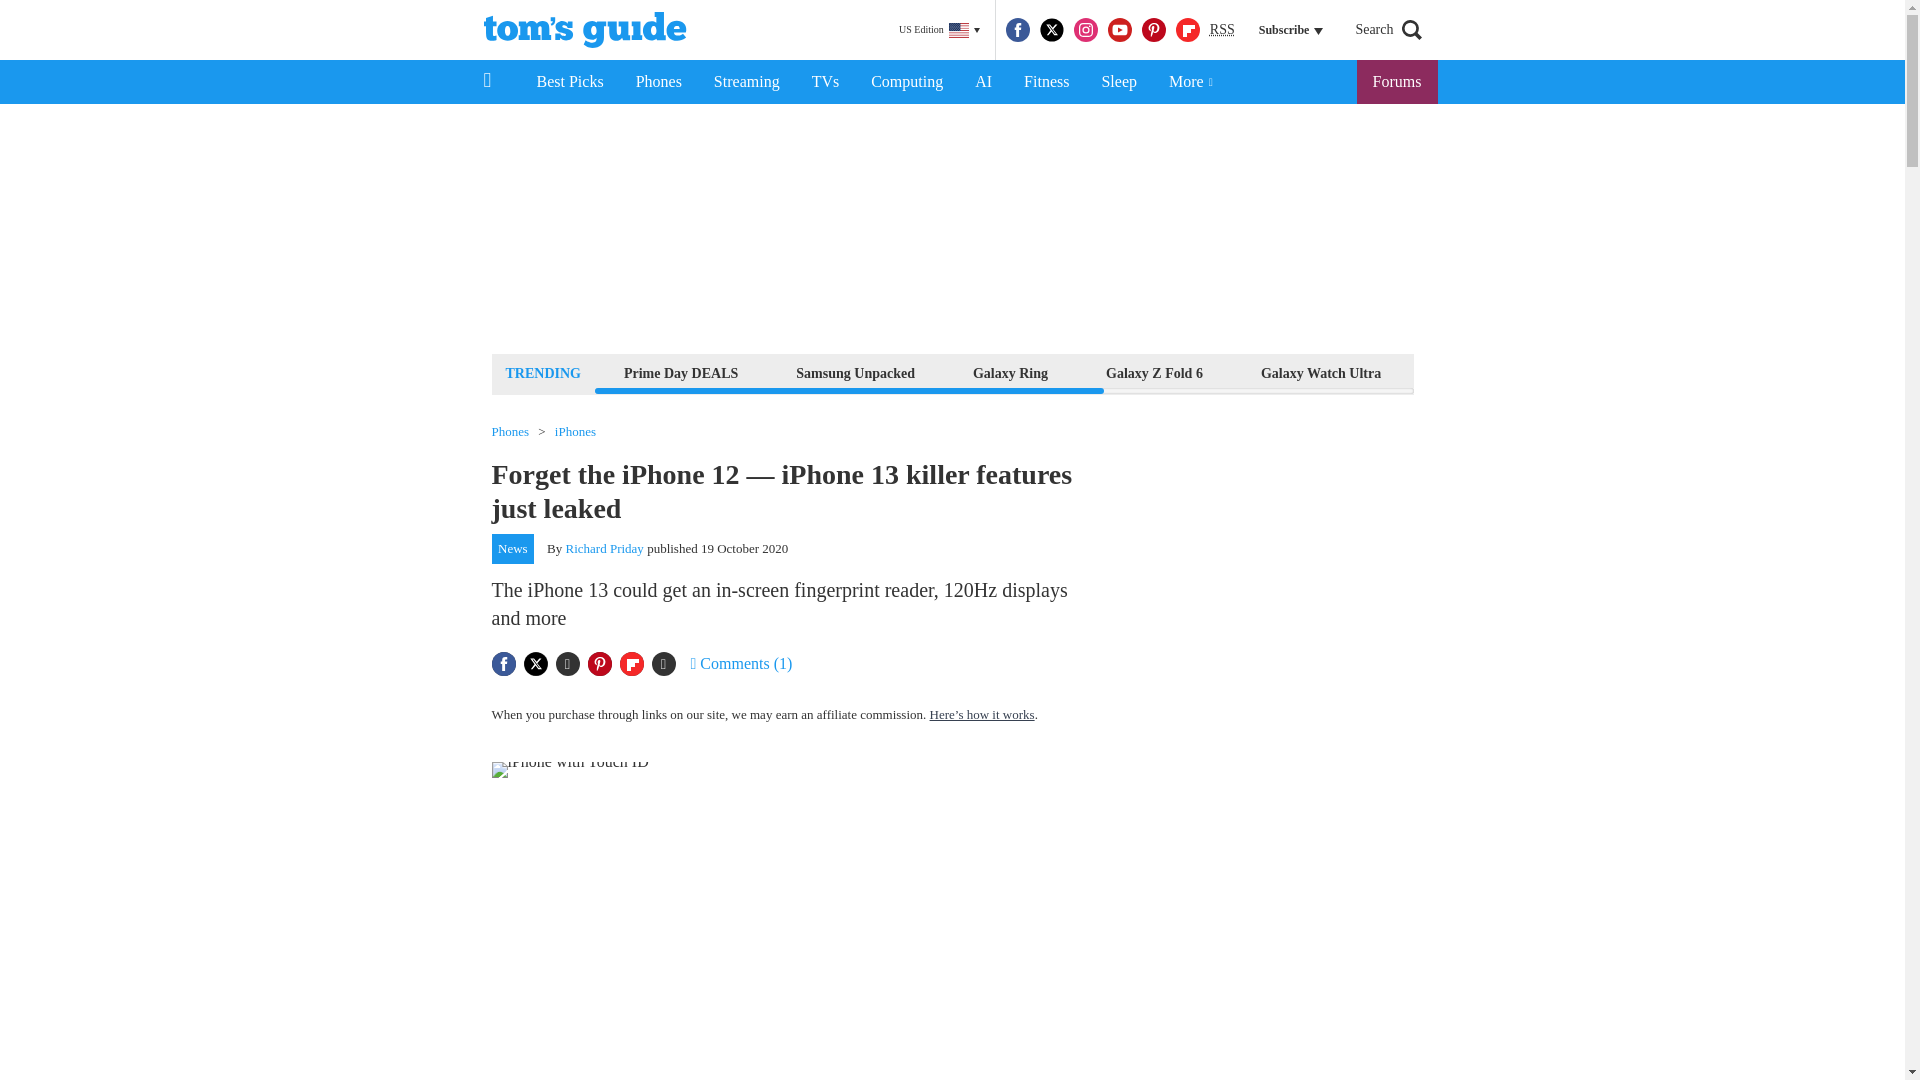  Describe the element at coordinates (983, 82) in the screenshot. I see `AI` at that location.